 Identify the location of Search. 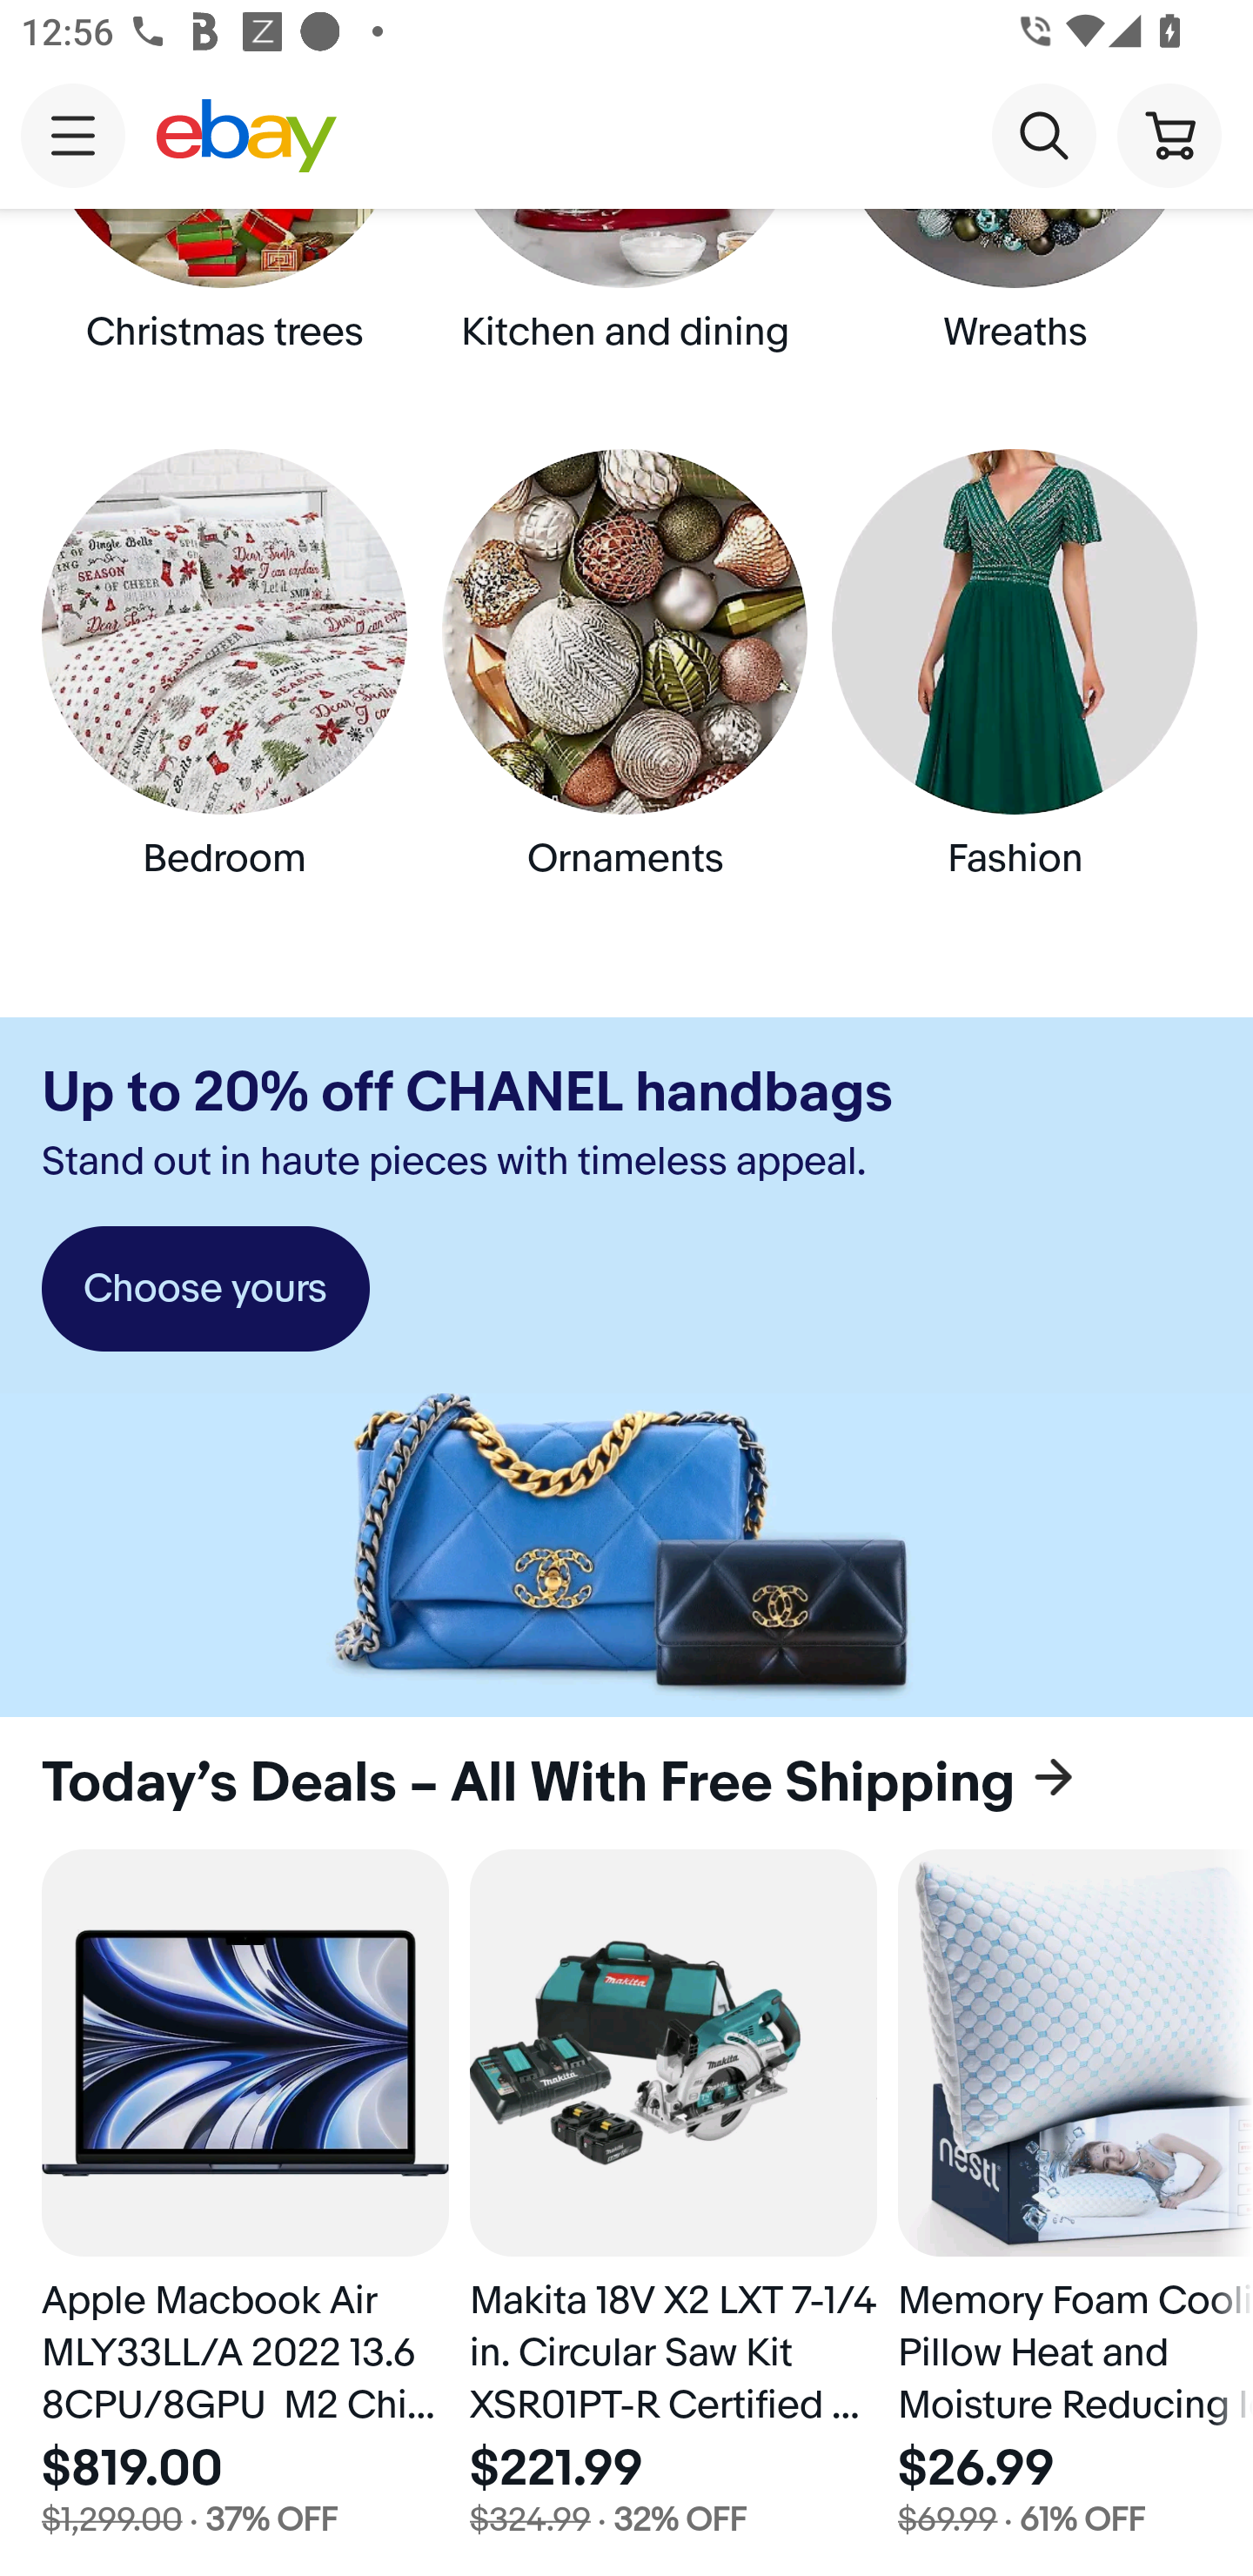
(1043, 134).